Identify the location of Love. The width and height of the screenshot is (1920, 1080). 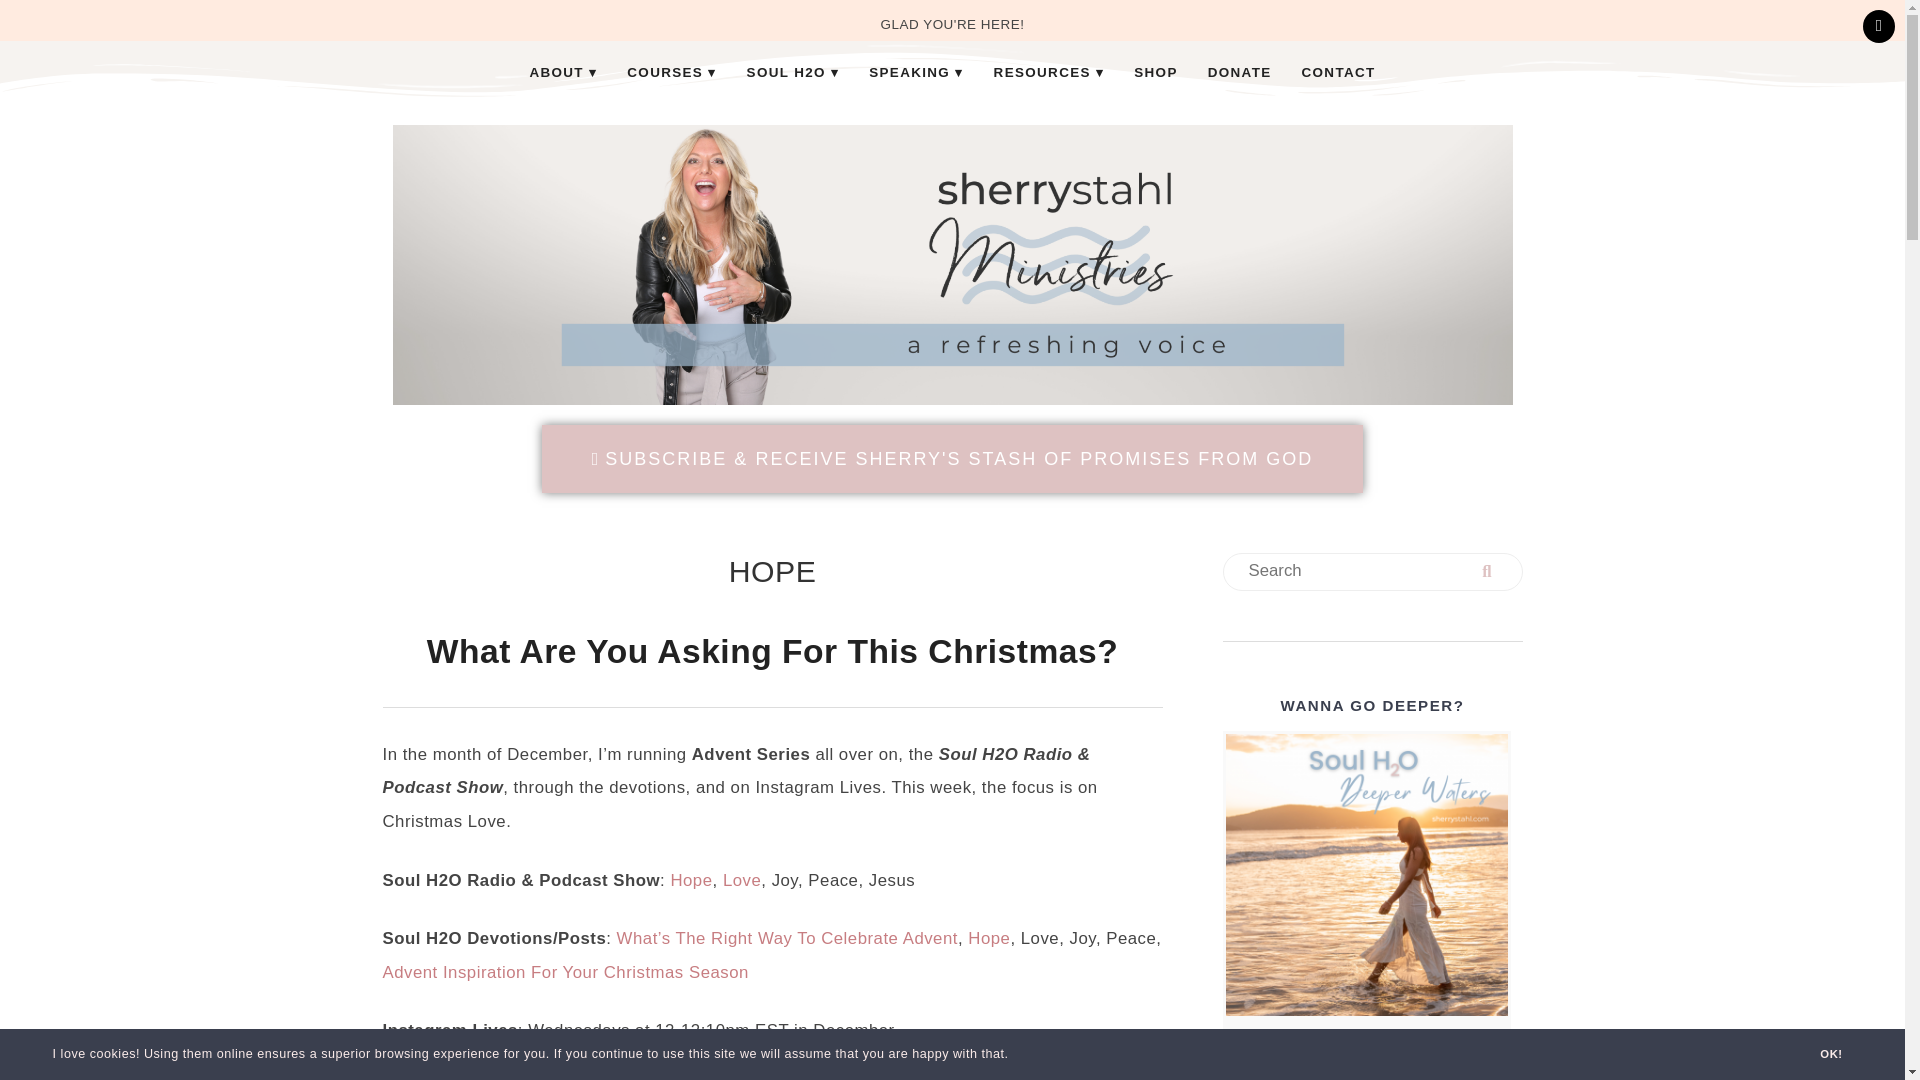
(742, 880).